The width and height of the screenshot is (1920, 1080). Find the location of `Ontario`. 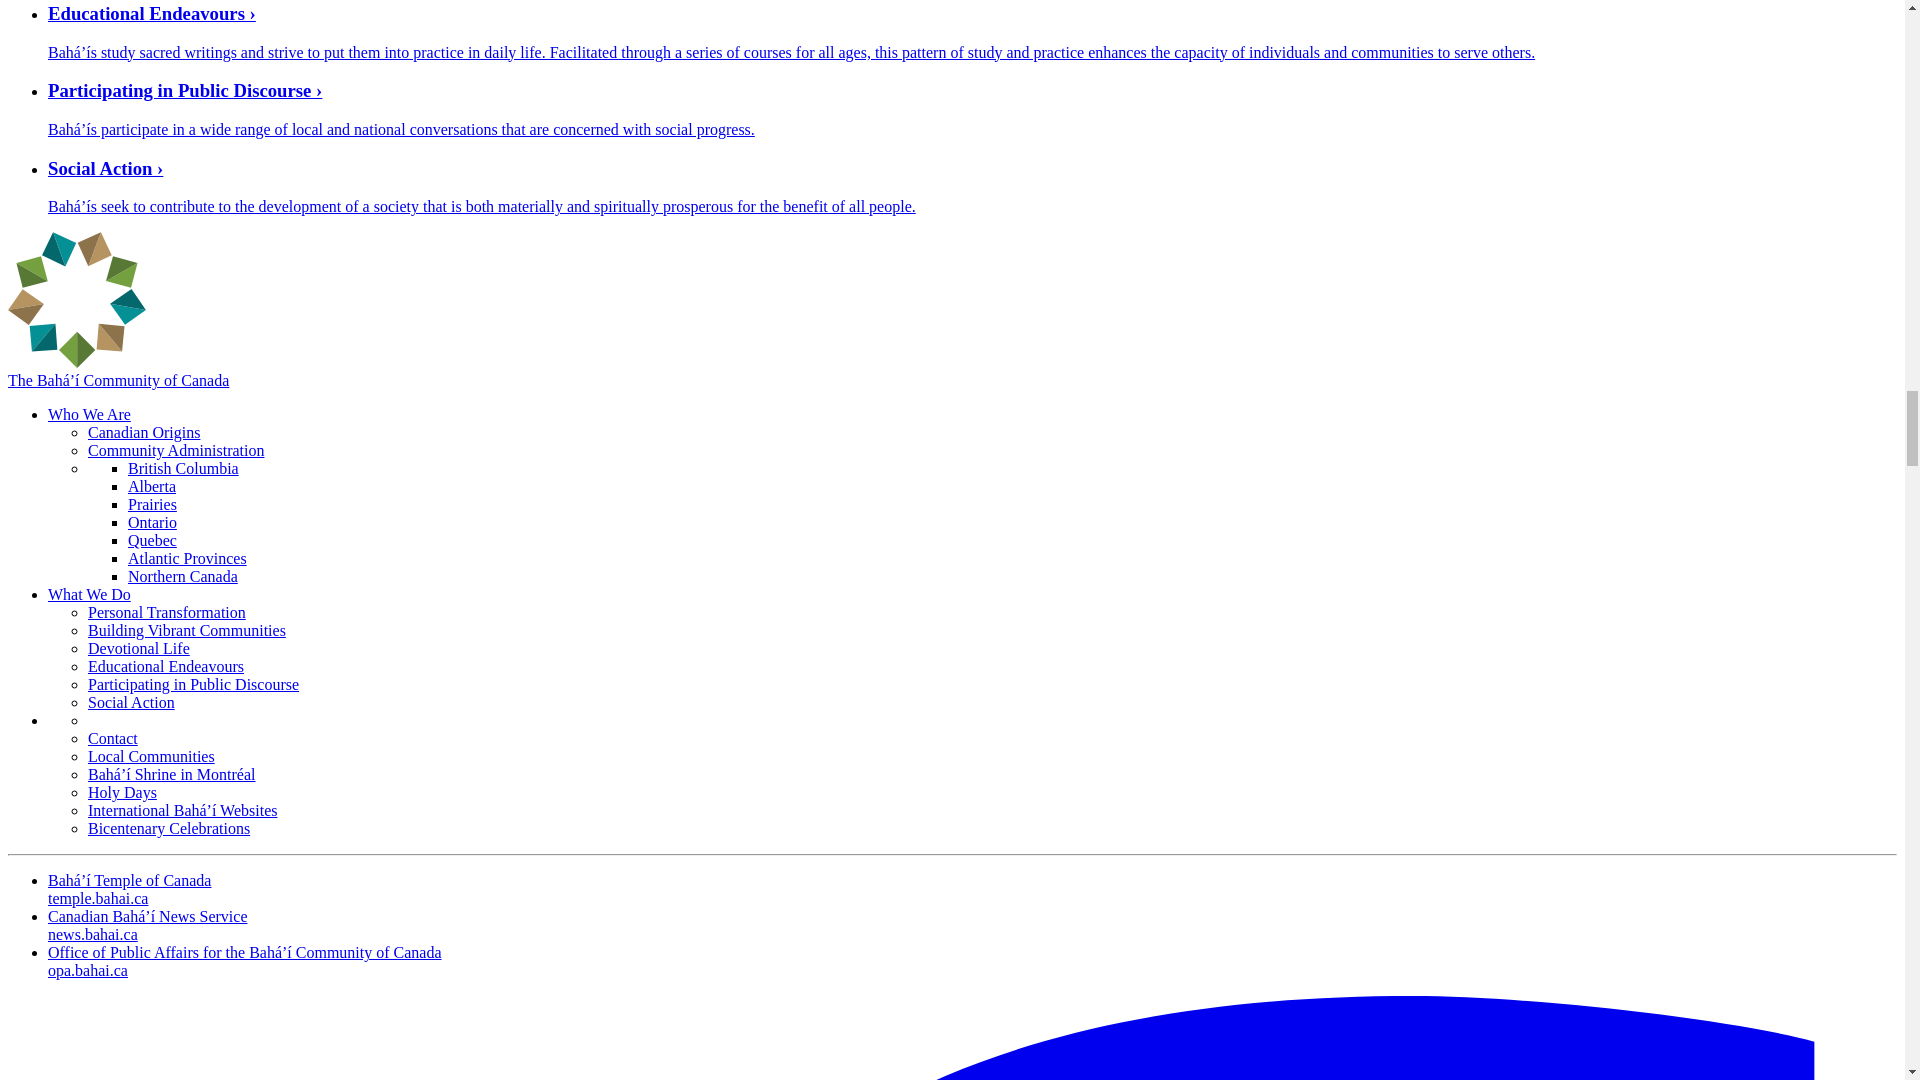

Ontario is located at coordinates (152, 522).